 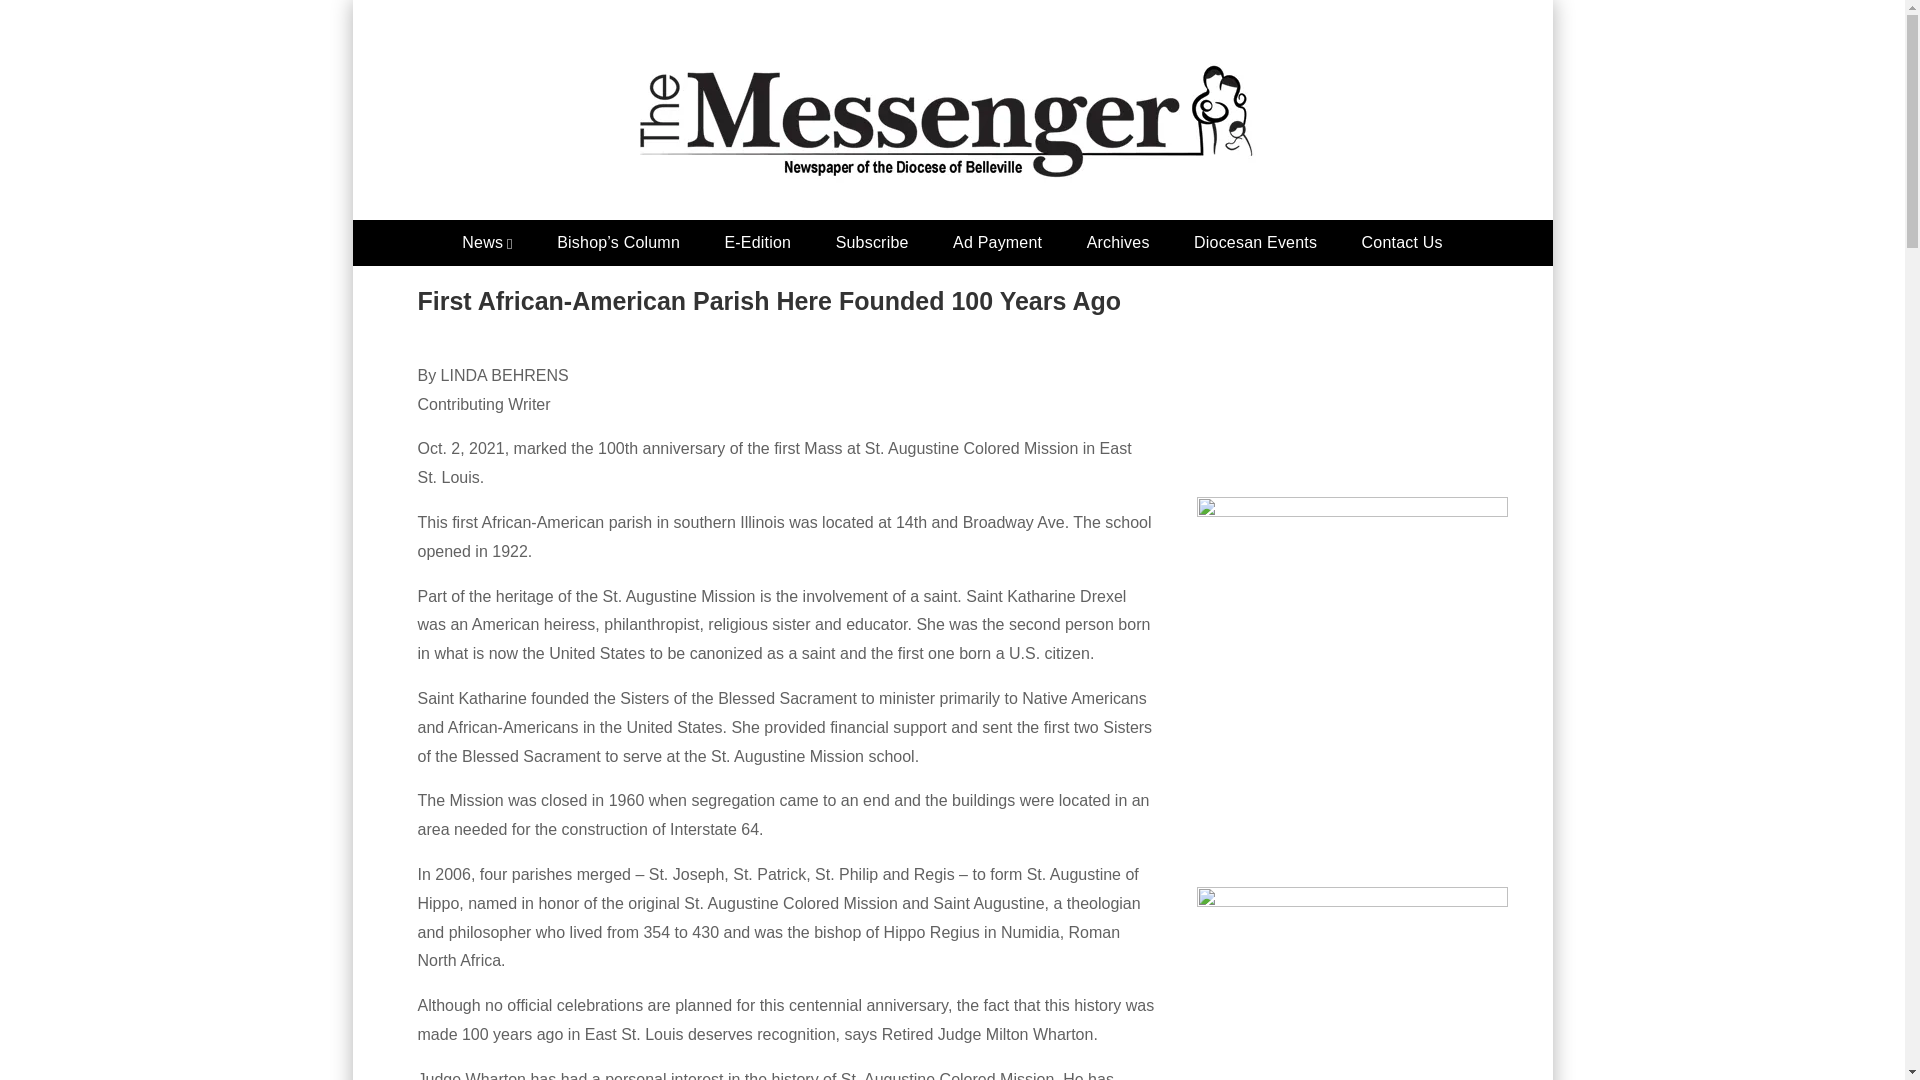 I want to click on E-Edition, so click(x=757, y=242).